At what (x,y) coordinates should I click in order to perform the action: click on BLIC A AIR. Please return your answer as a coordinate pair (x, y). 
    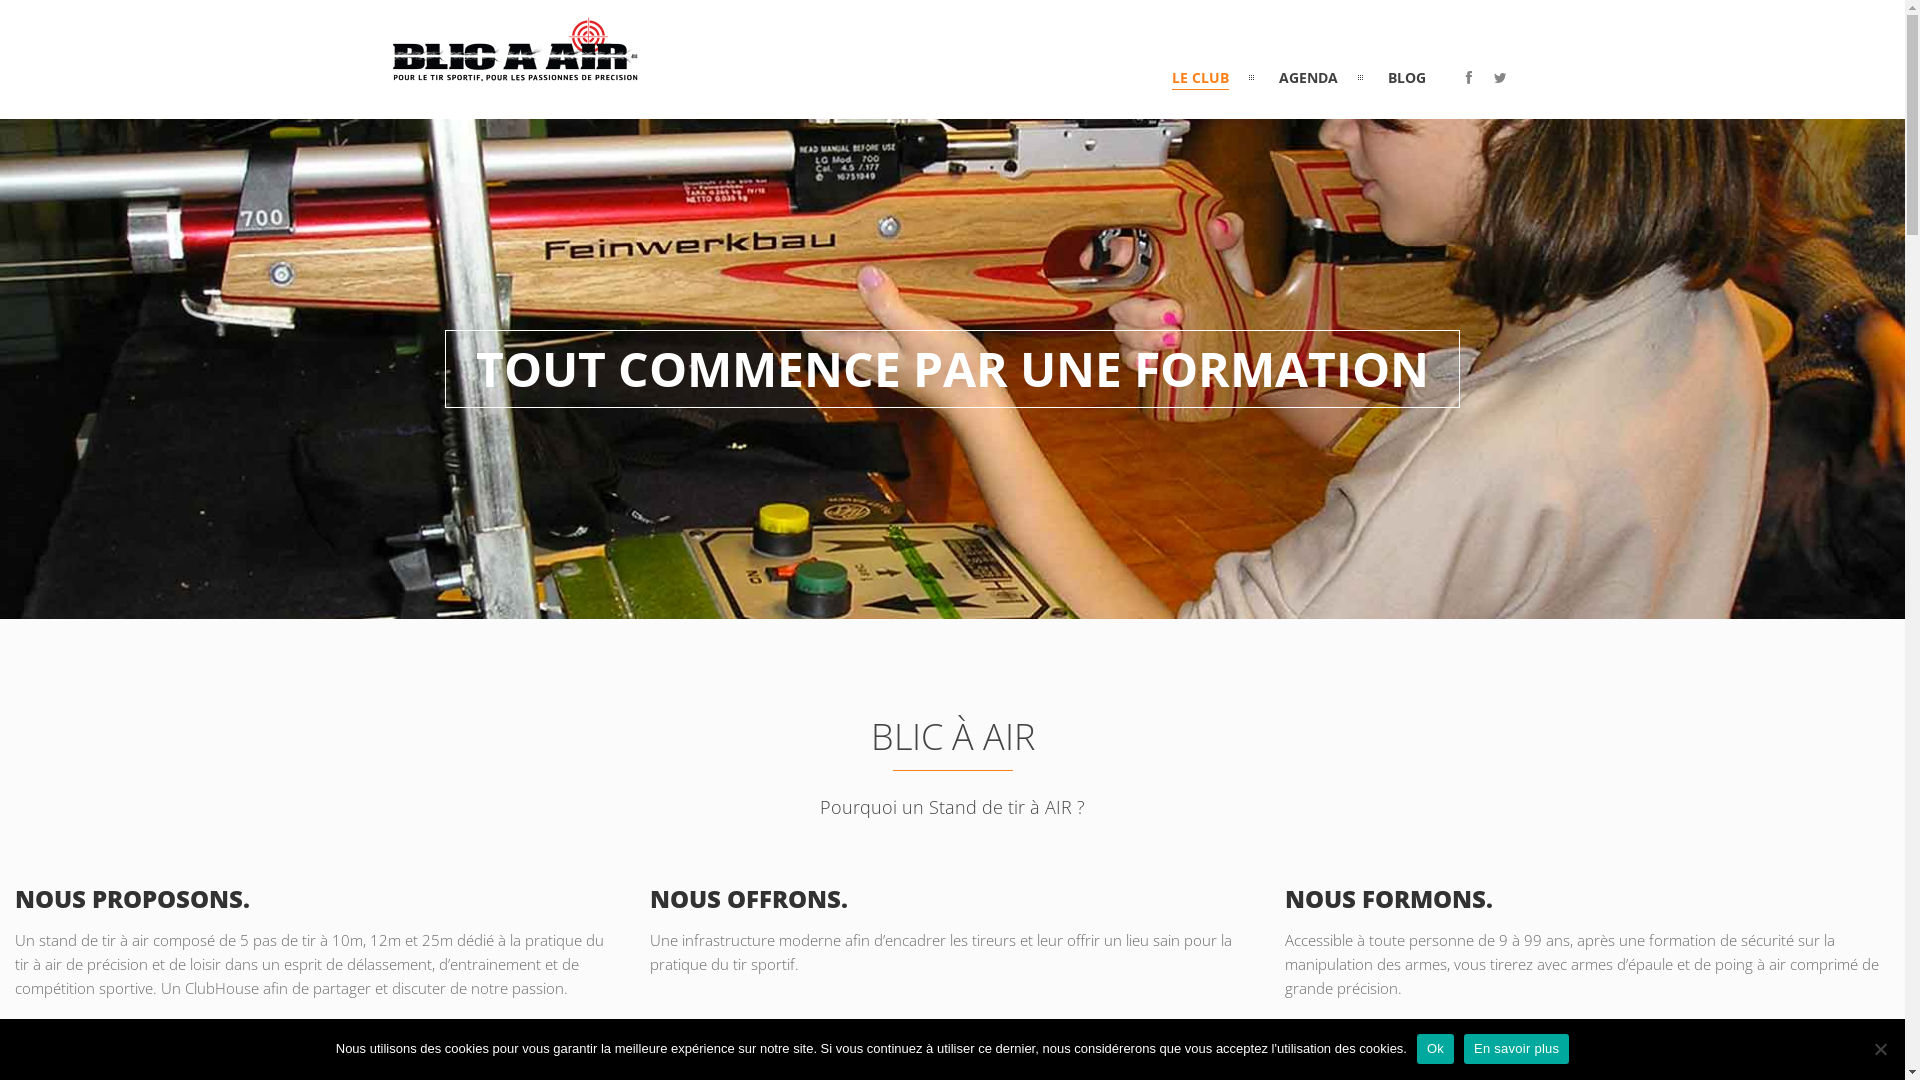
    Looking at the image, I should click on (515, 71).